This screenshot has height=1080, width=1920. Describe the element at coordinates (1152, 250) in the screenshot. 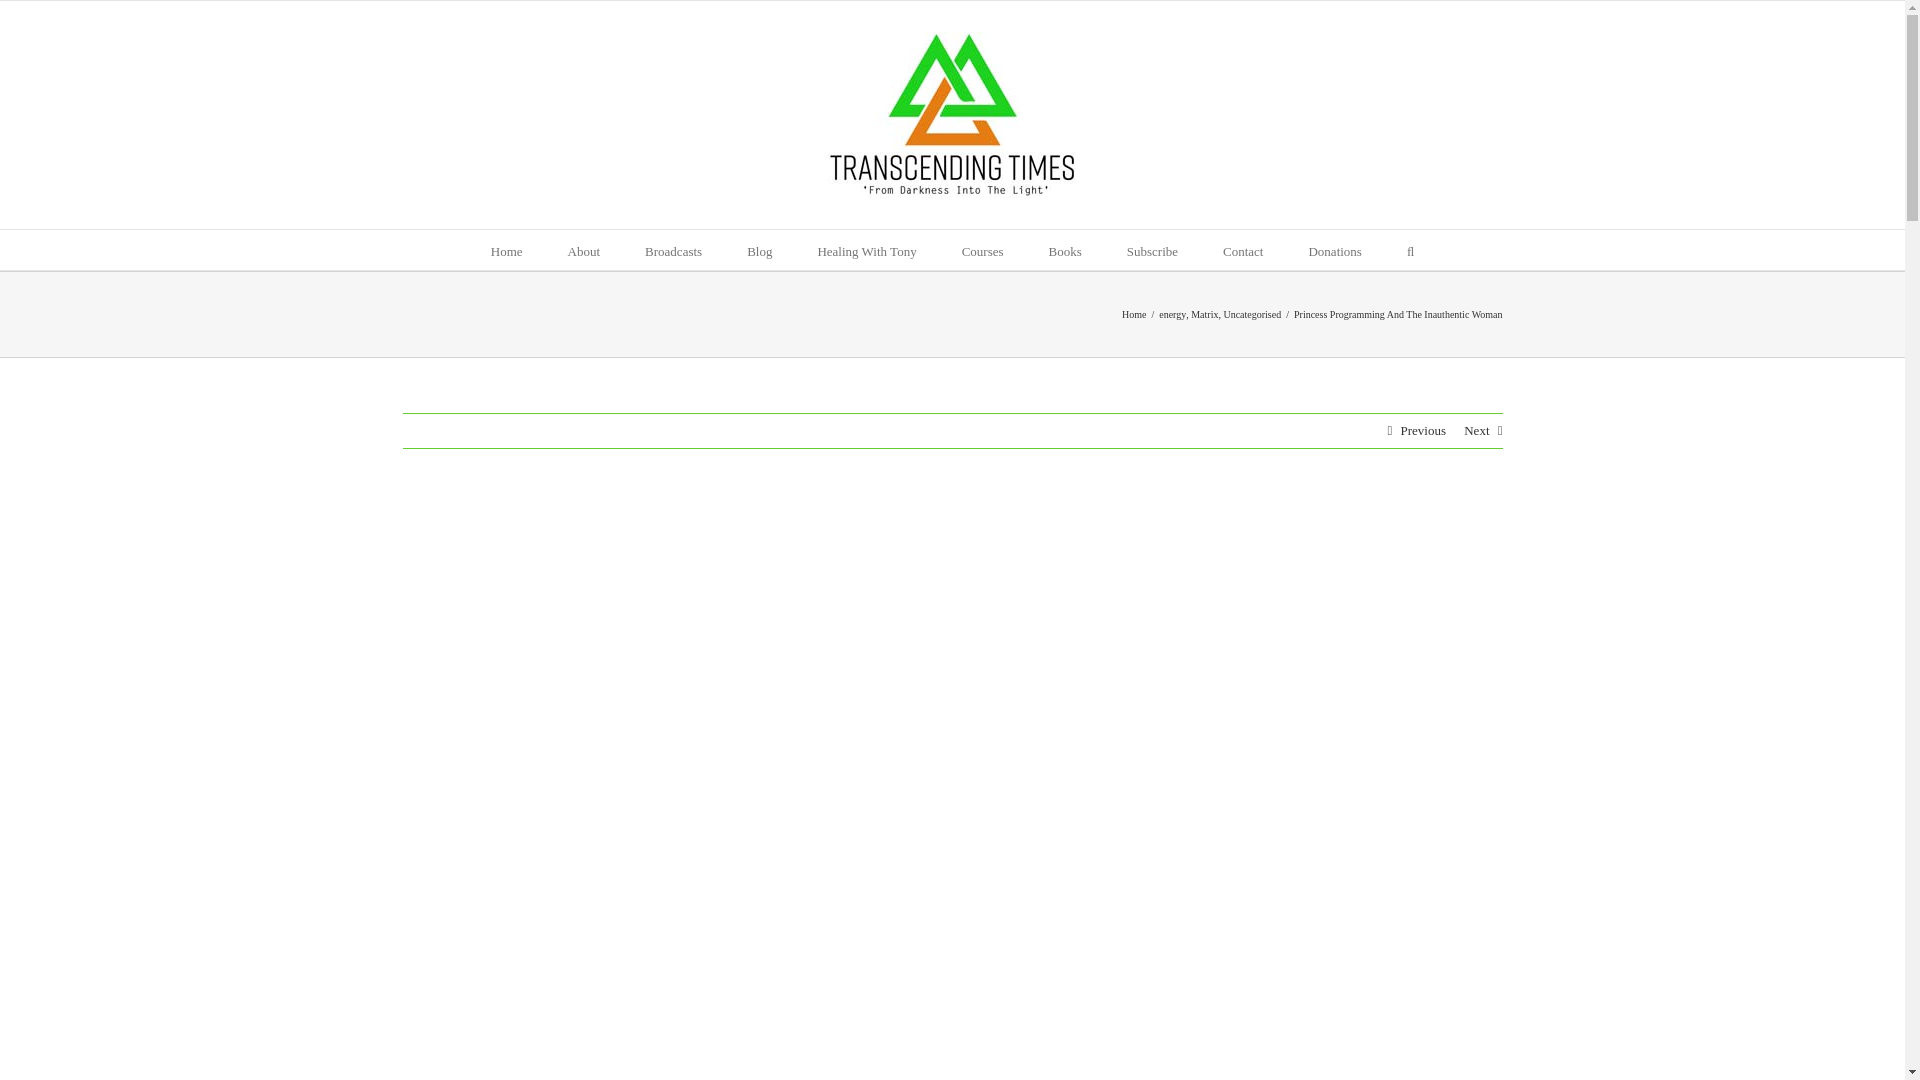

I see `Subscribe to newsletters` at that location.